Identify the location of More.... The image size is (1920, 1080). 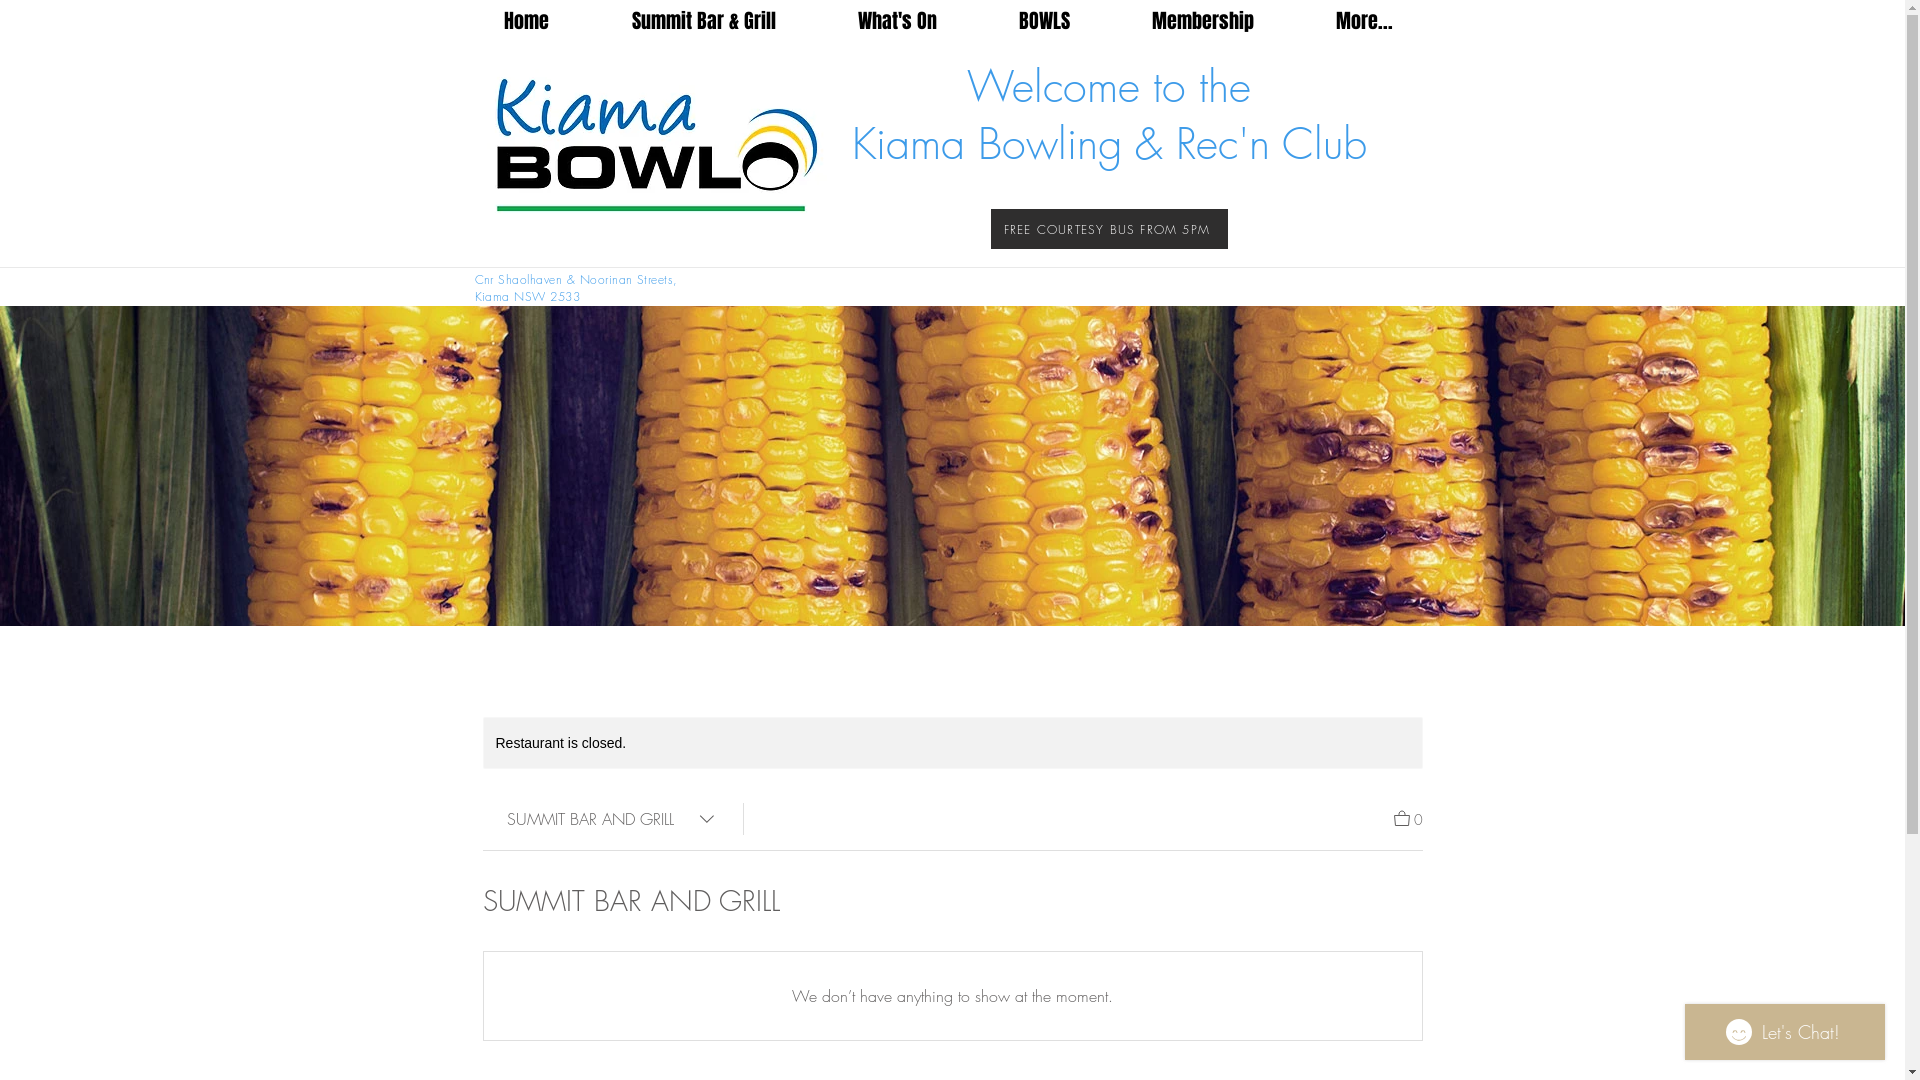
(1364, 22).